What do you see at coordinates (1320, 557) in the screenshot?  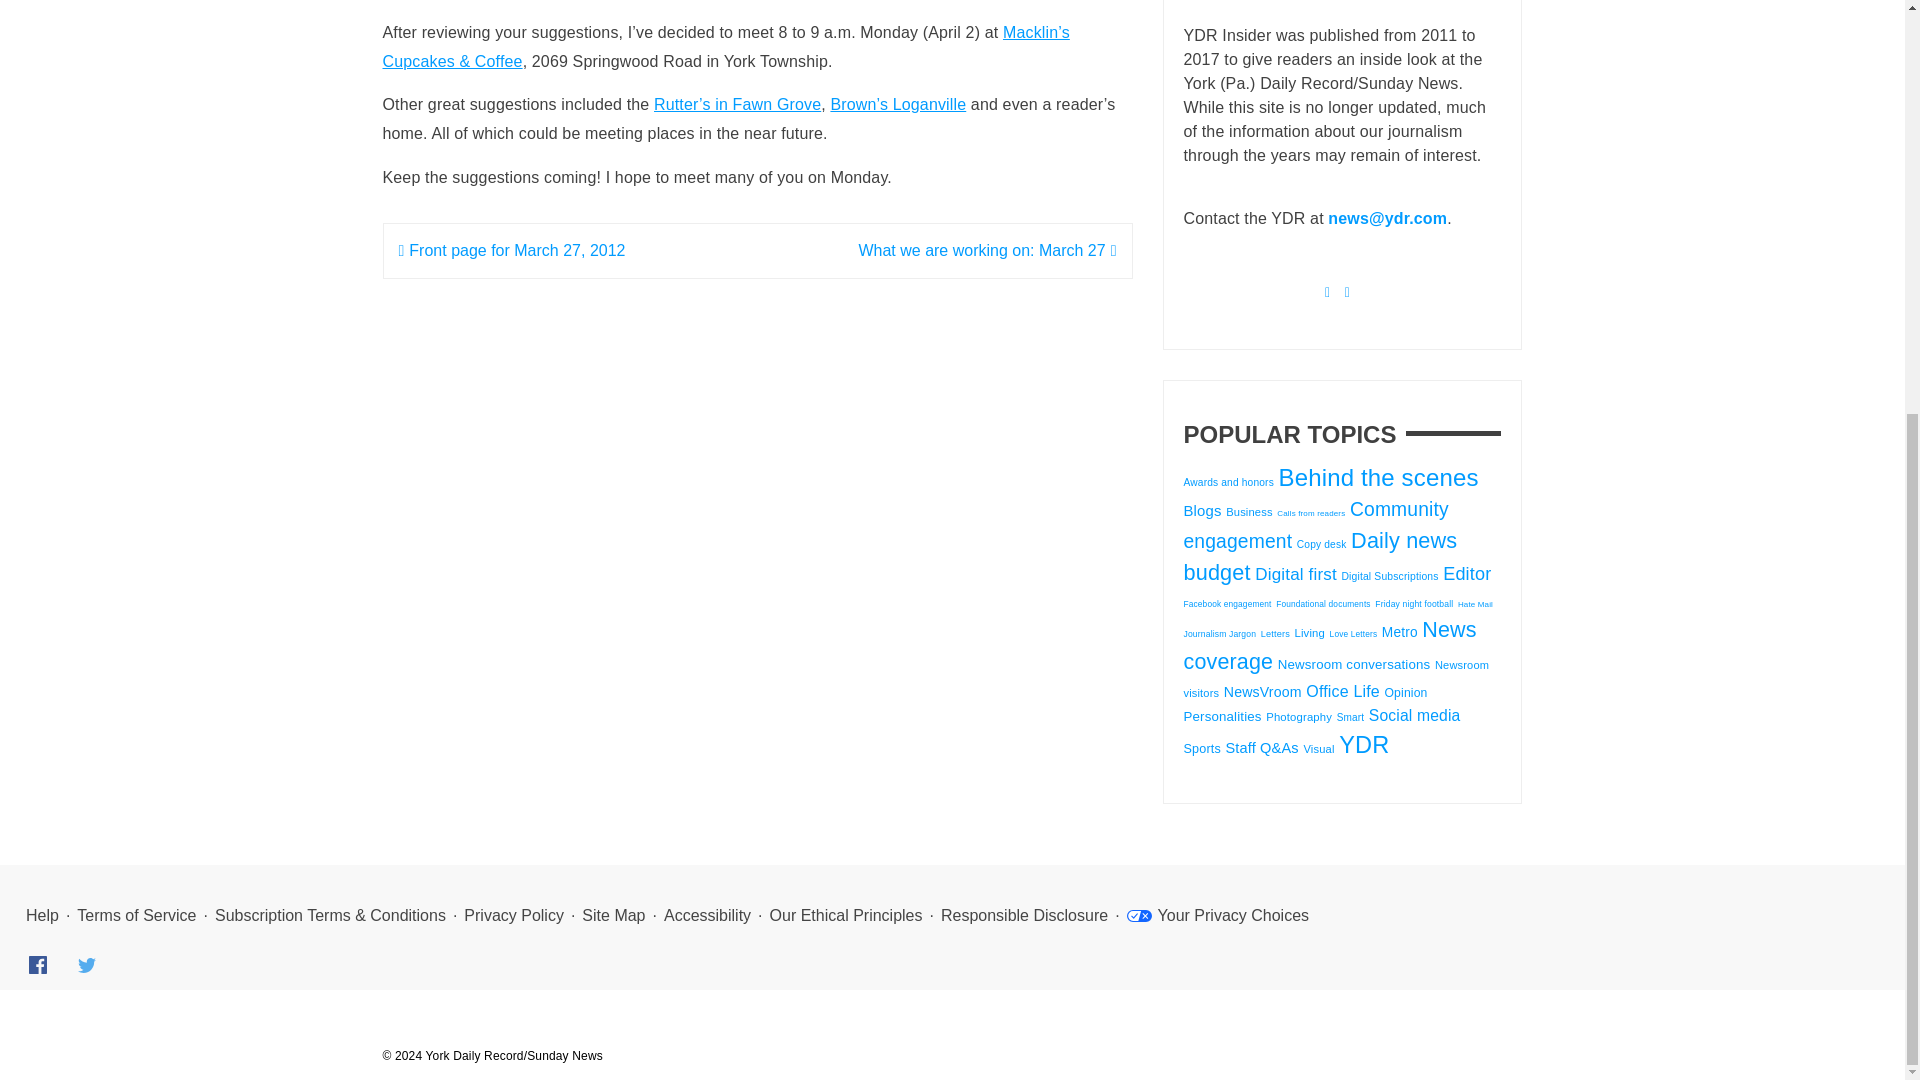 I see `Daily news budget` at bounding box center [1320, 557].